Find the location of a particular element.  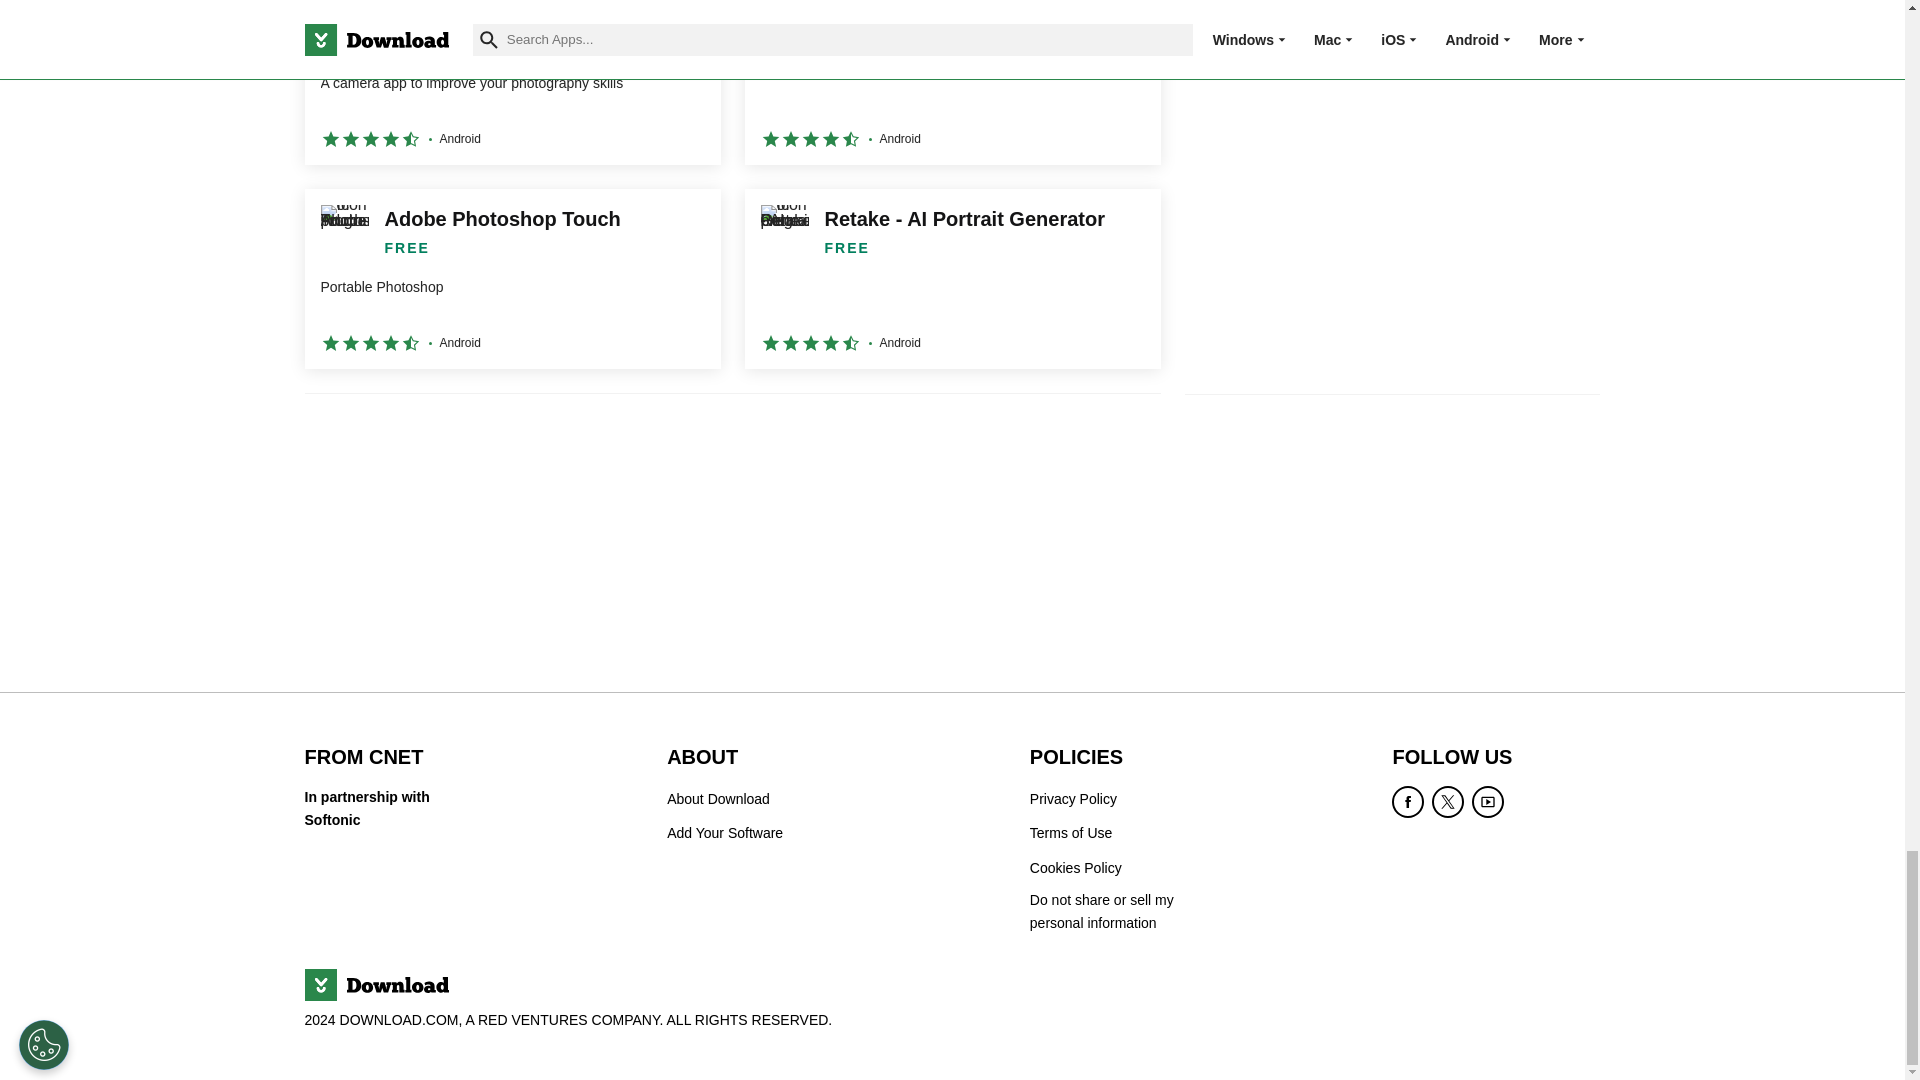

Retake - AI Portrait Generator is located at coordinates (952, 279).